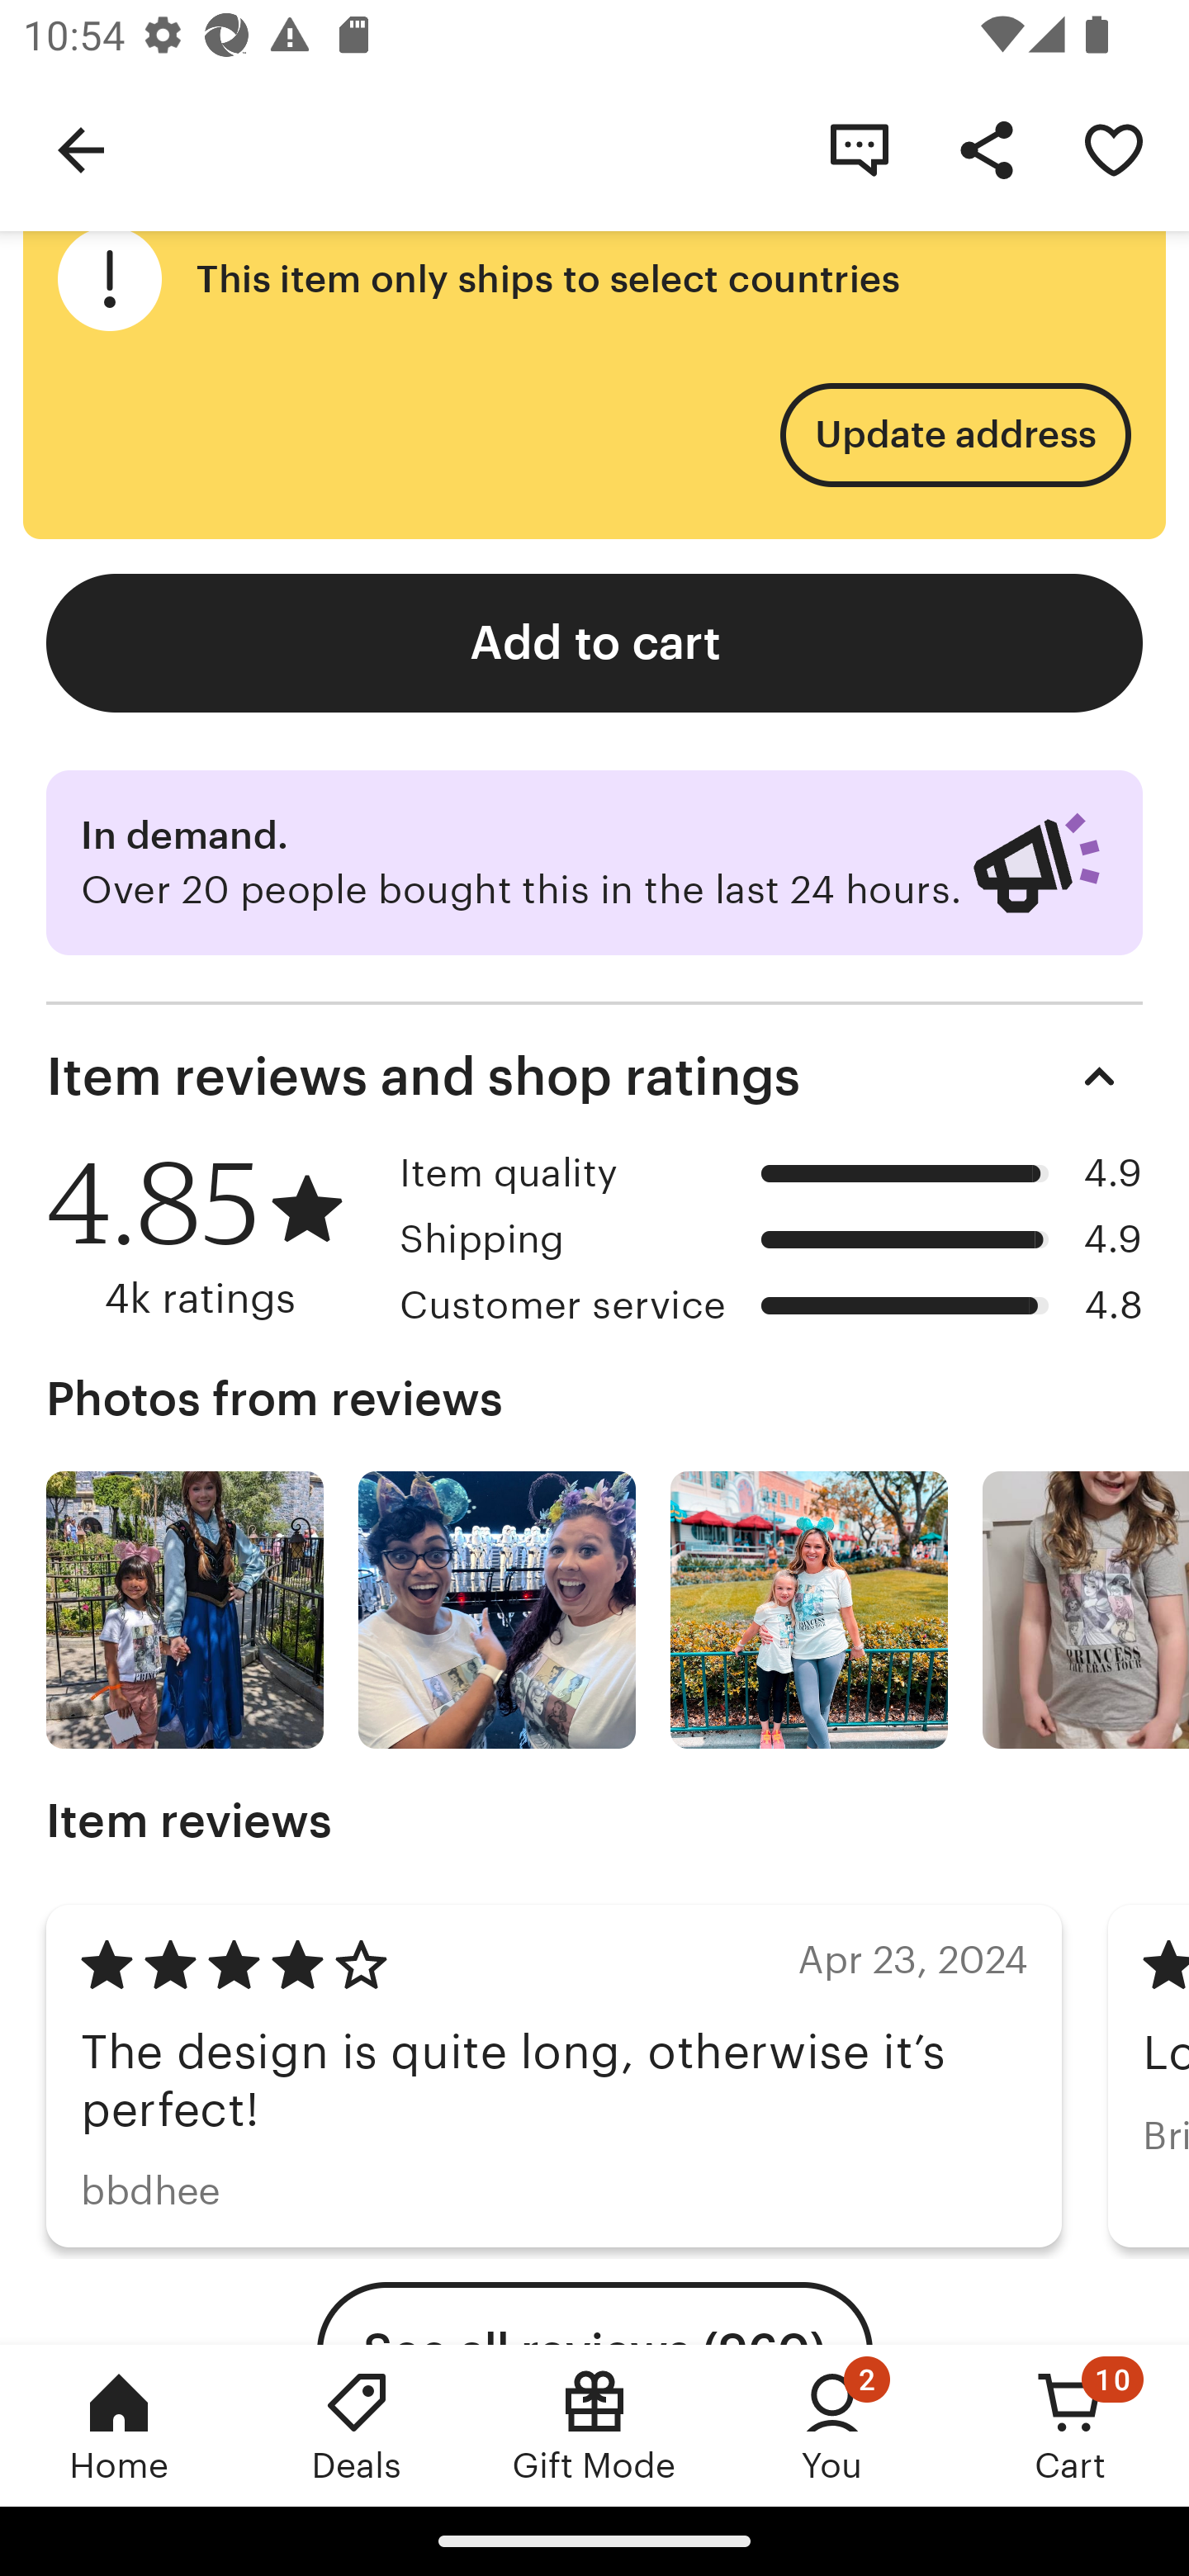 The width and height of the screenshot is (1189, 2576). Describe the element at coordinates (185, 1610) in the screenshot. I see `Photo from review` at that location.